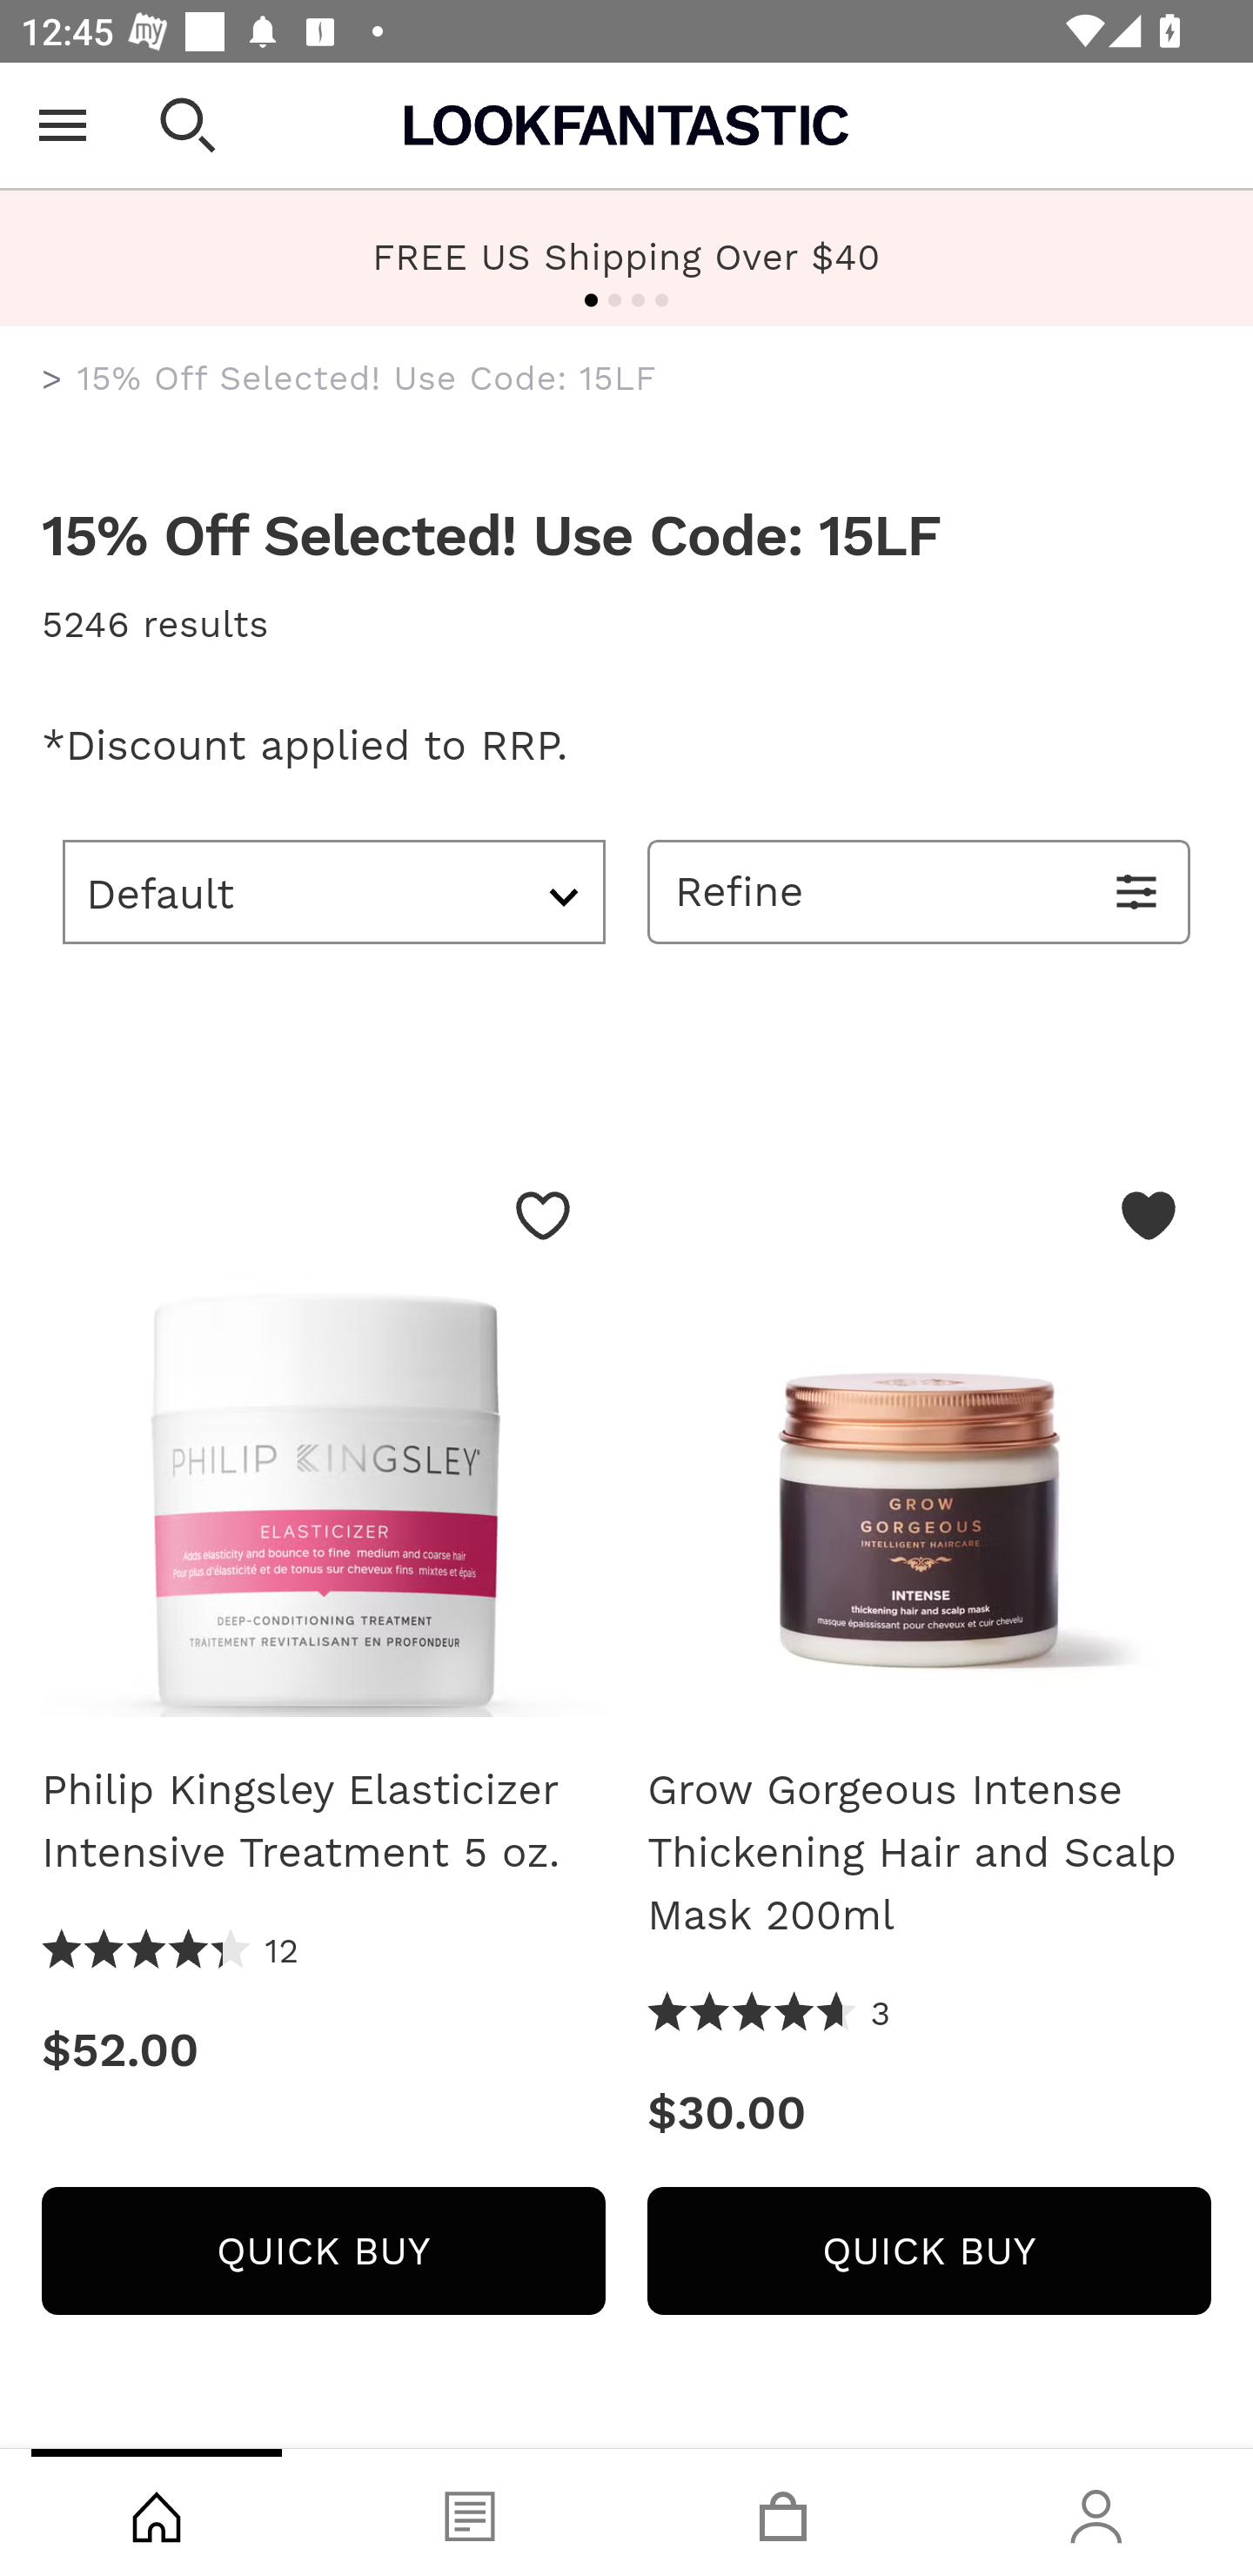 This screenshot has width=1253, height=2576. What do you see at coordinates (626, 125) in the screenshot?
I see `Lookfantastic USA` at bounding box center [626, 125].